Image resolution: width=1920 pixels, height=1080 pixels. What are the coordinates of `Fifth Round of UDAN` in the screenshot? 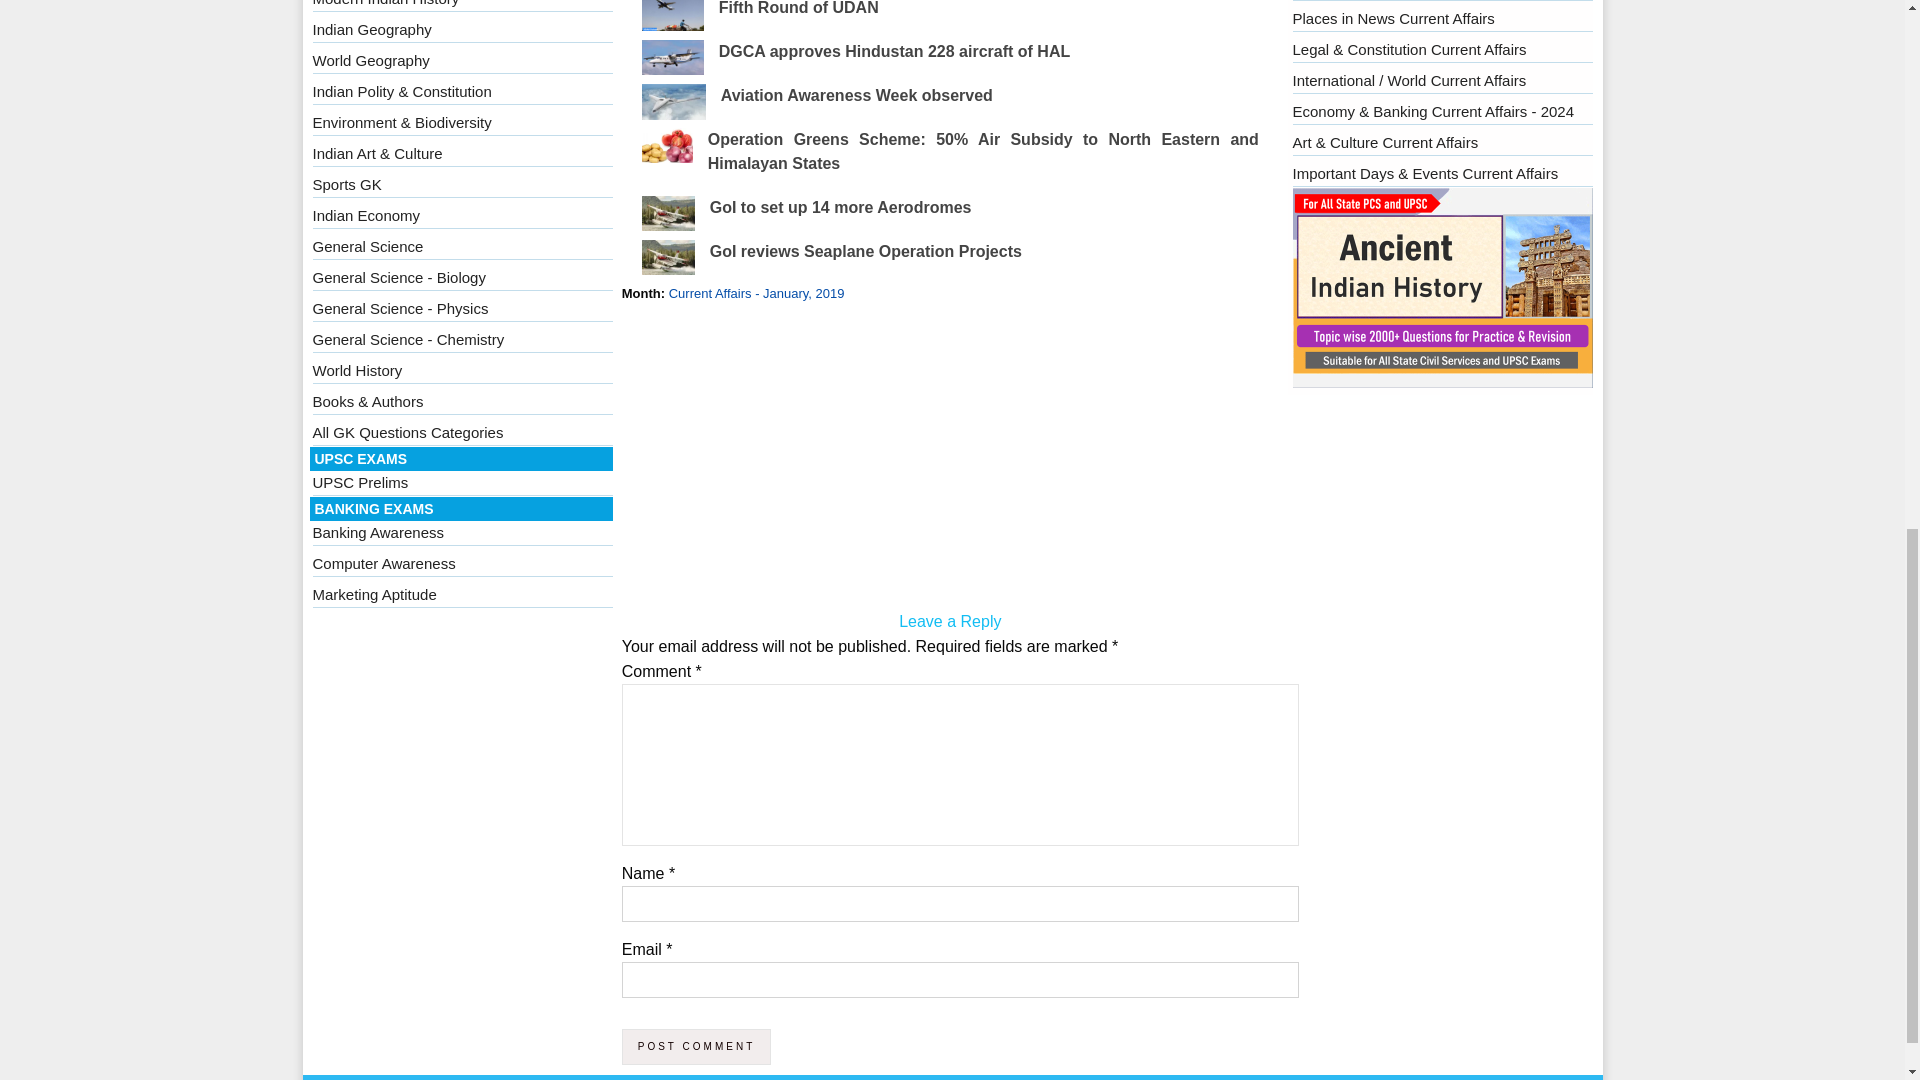 It's located at (798, 8).